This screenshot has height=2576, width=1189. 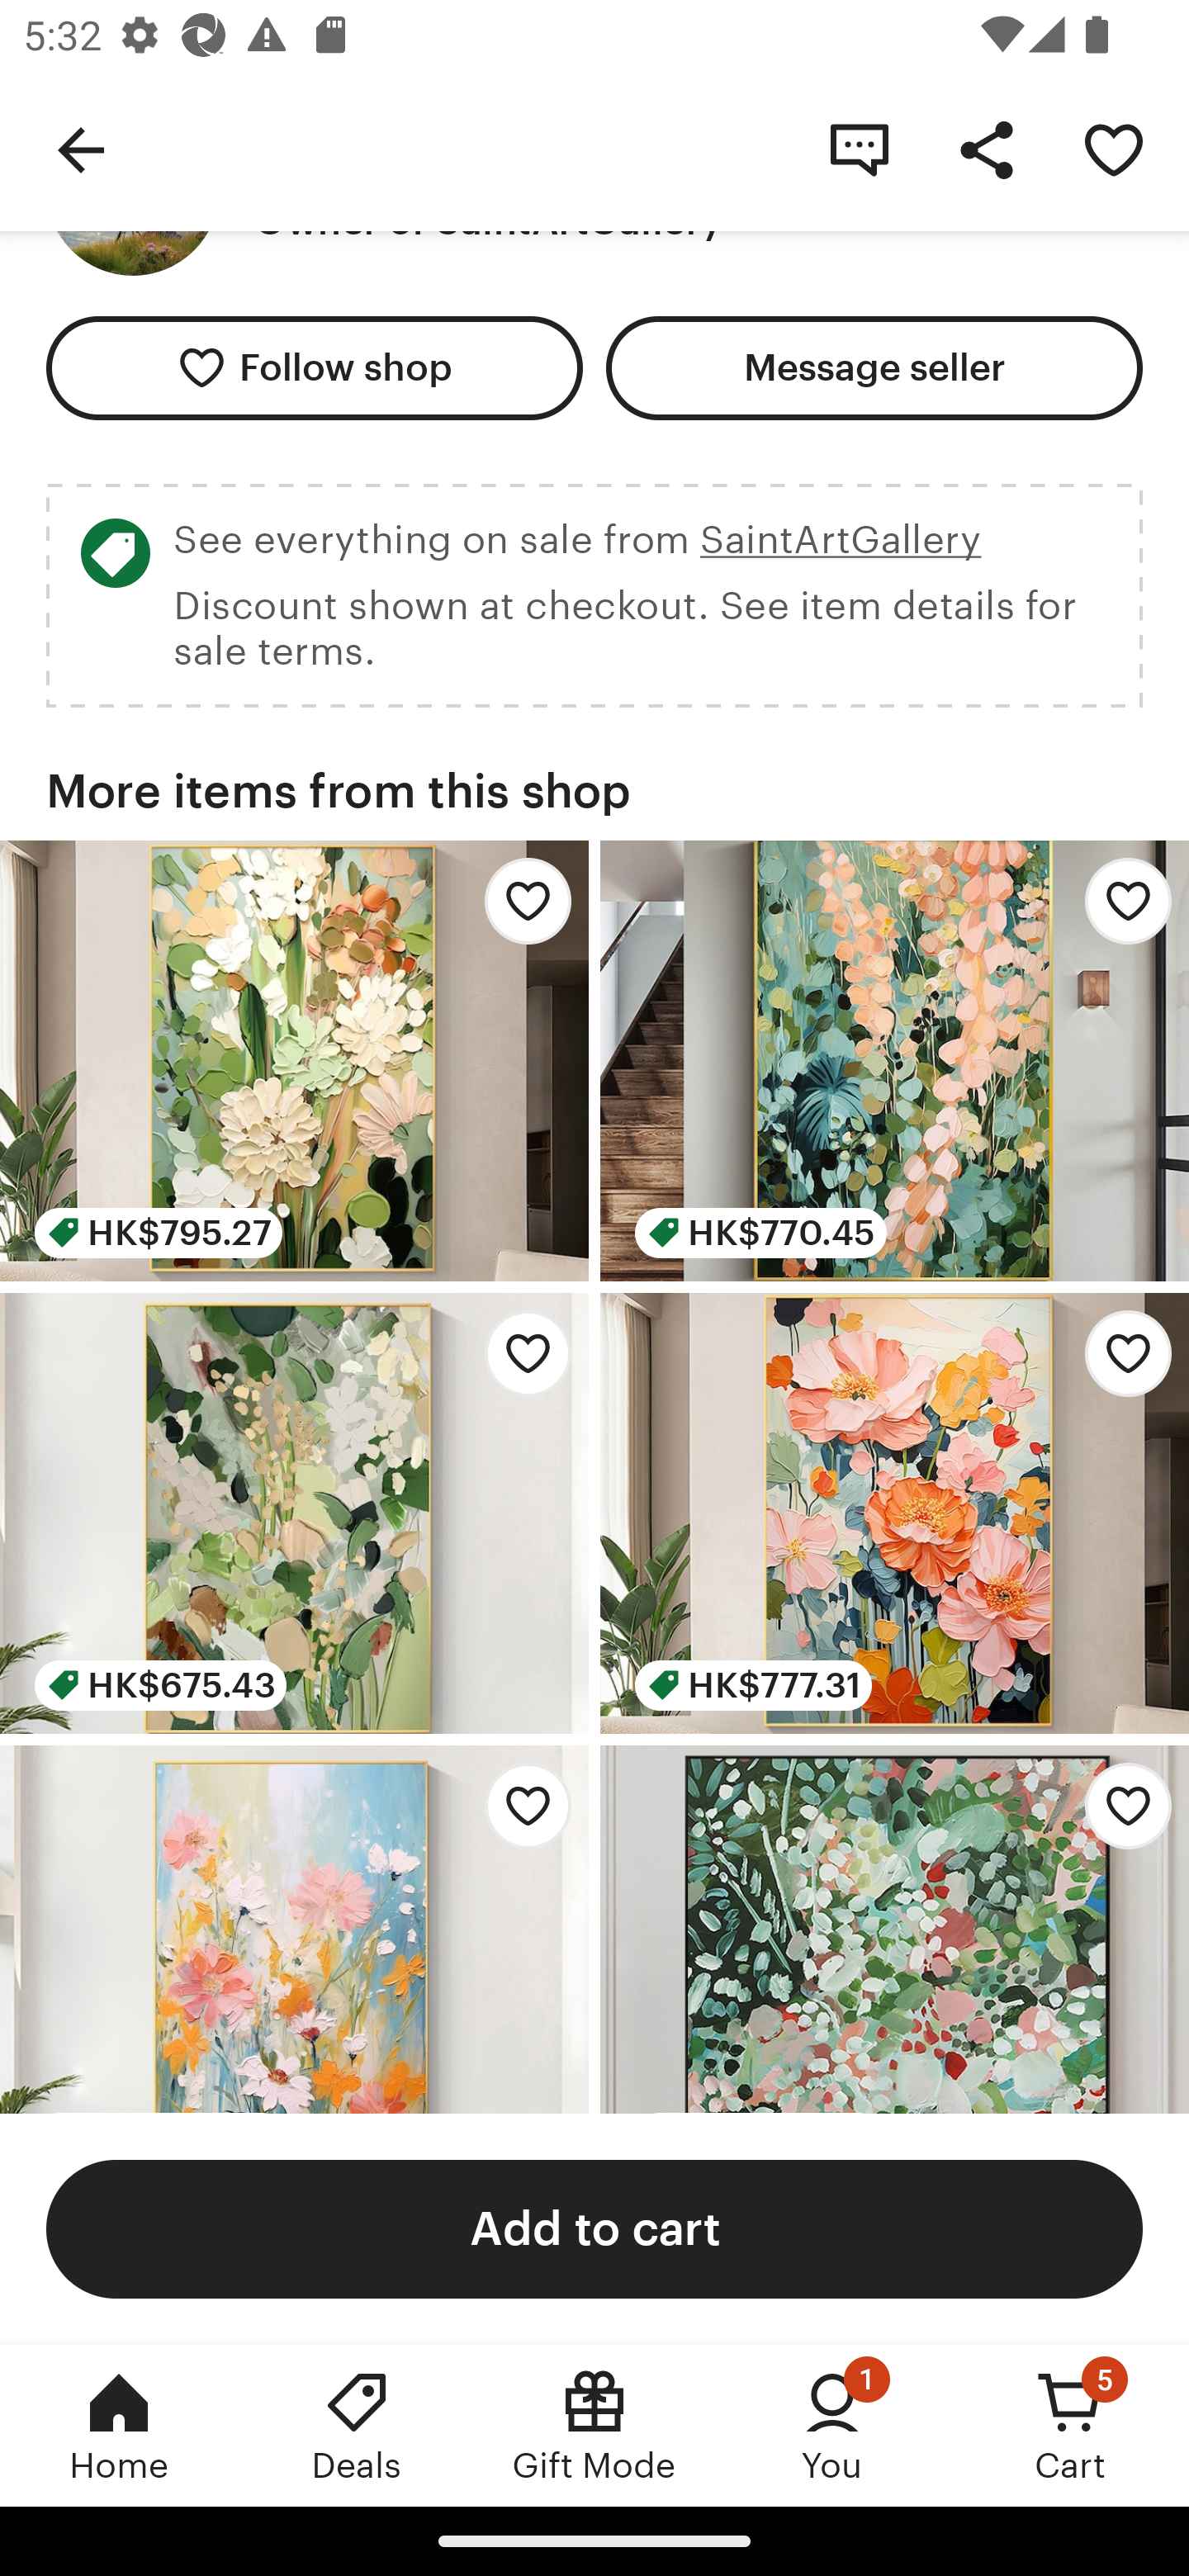 I want to click on Navigate up, so click(x=81, y=149).